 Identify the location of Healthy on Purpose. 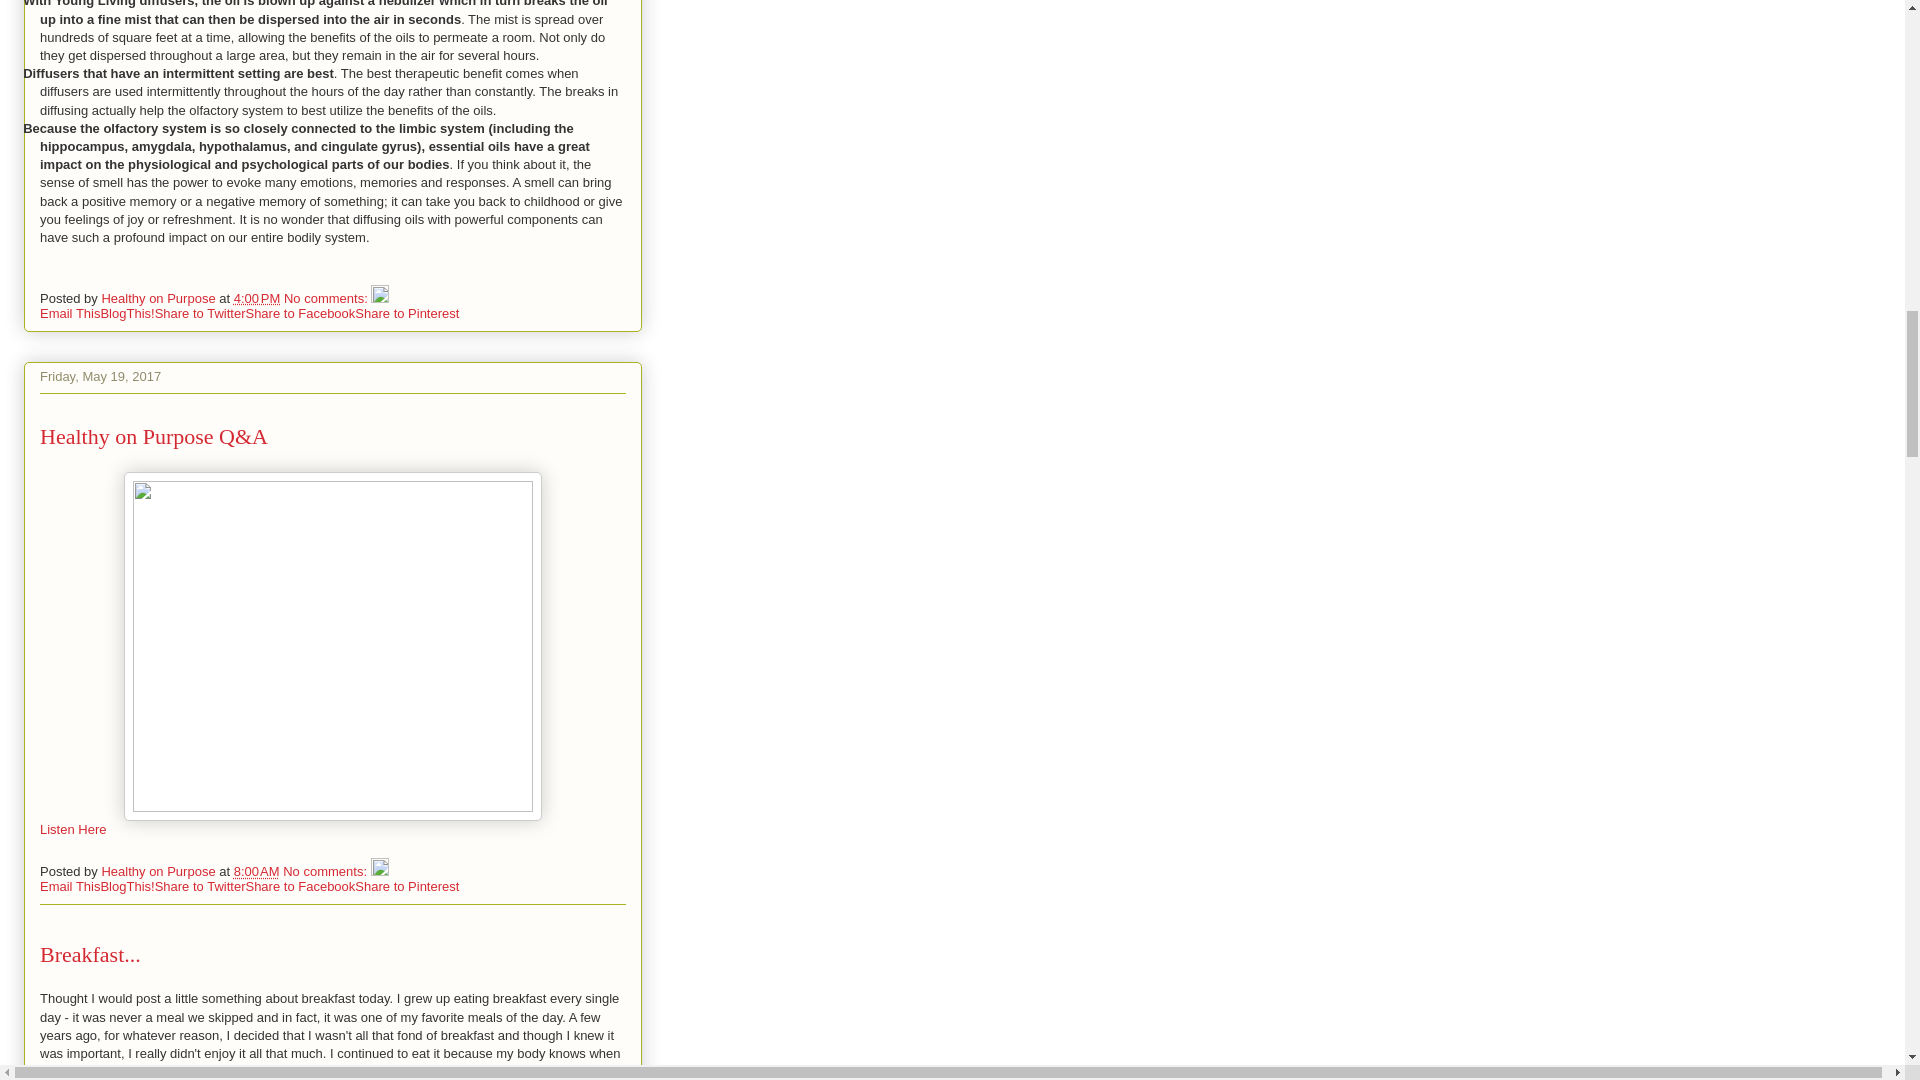
(160, 298).